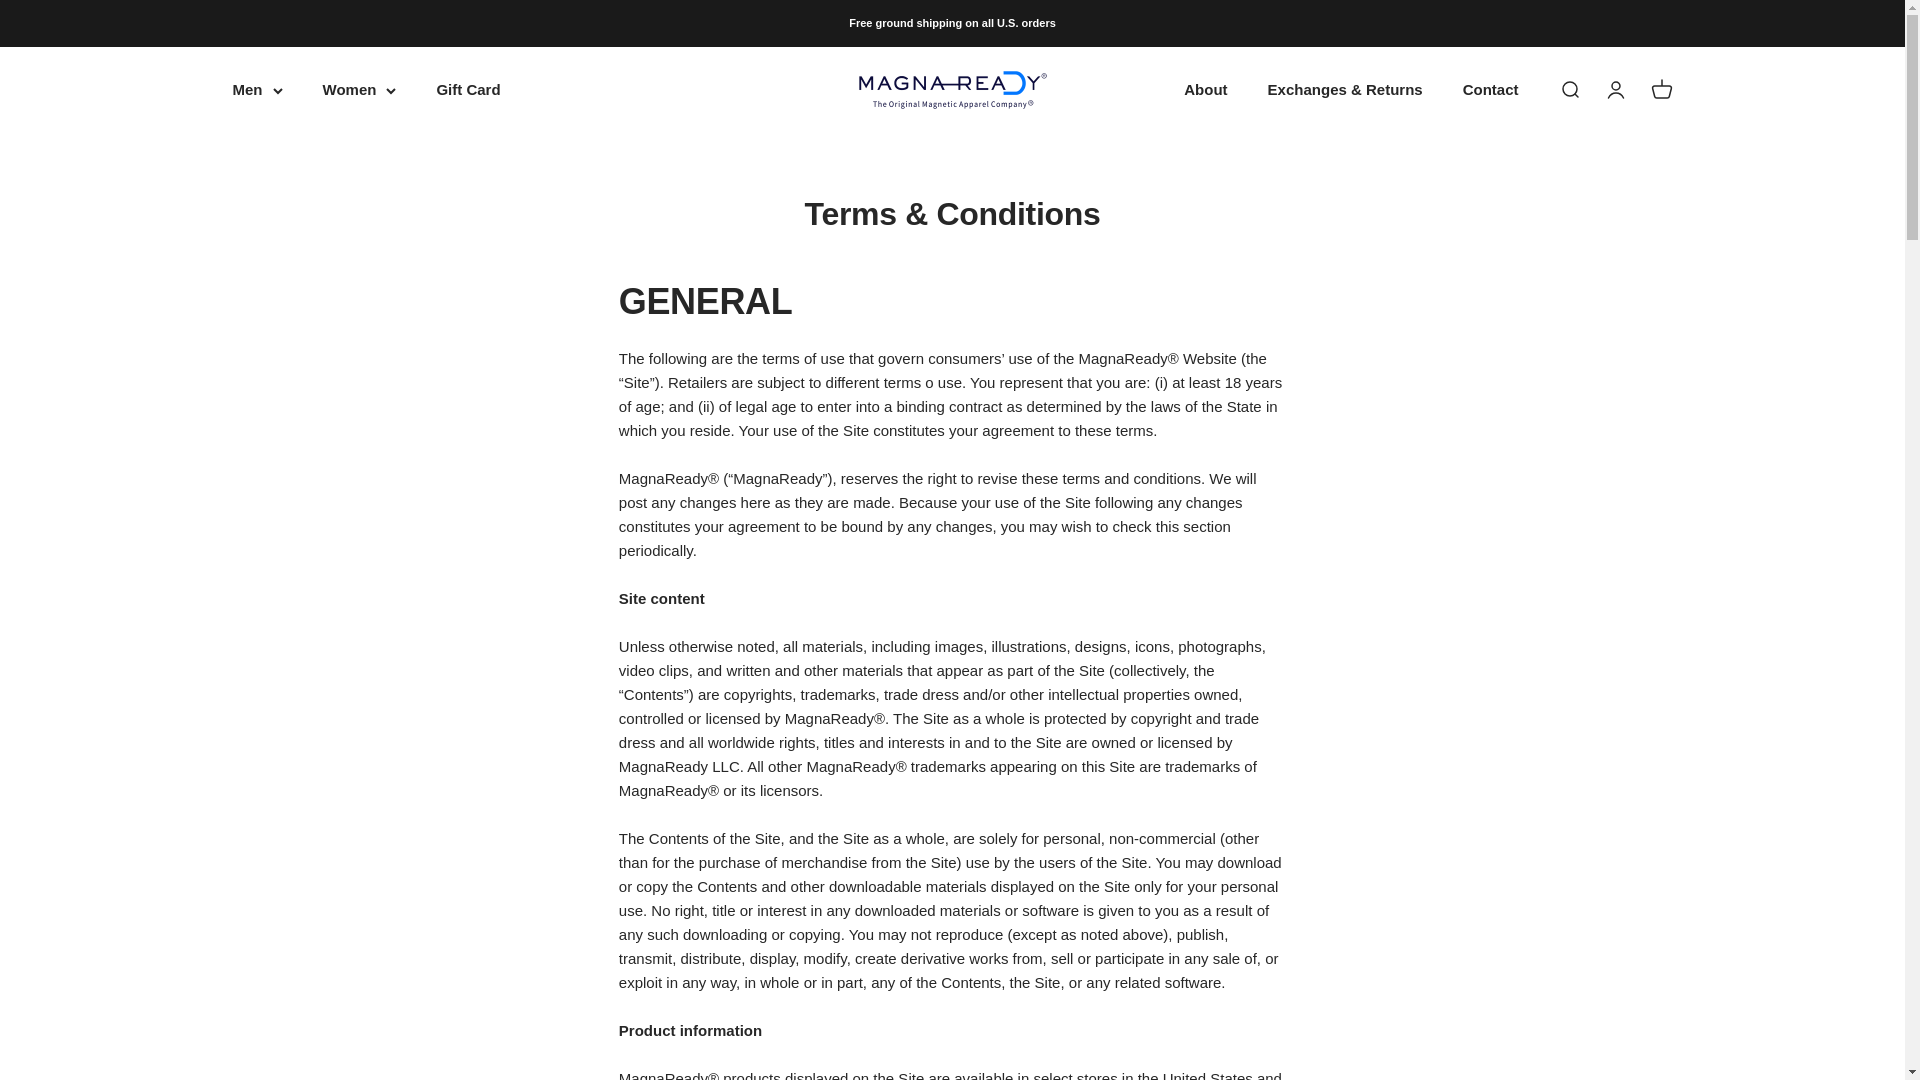 The width and height of the screenshot is (1920, 1080). I want to click on Gift Card, so click(467, 90).